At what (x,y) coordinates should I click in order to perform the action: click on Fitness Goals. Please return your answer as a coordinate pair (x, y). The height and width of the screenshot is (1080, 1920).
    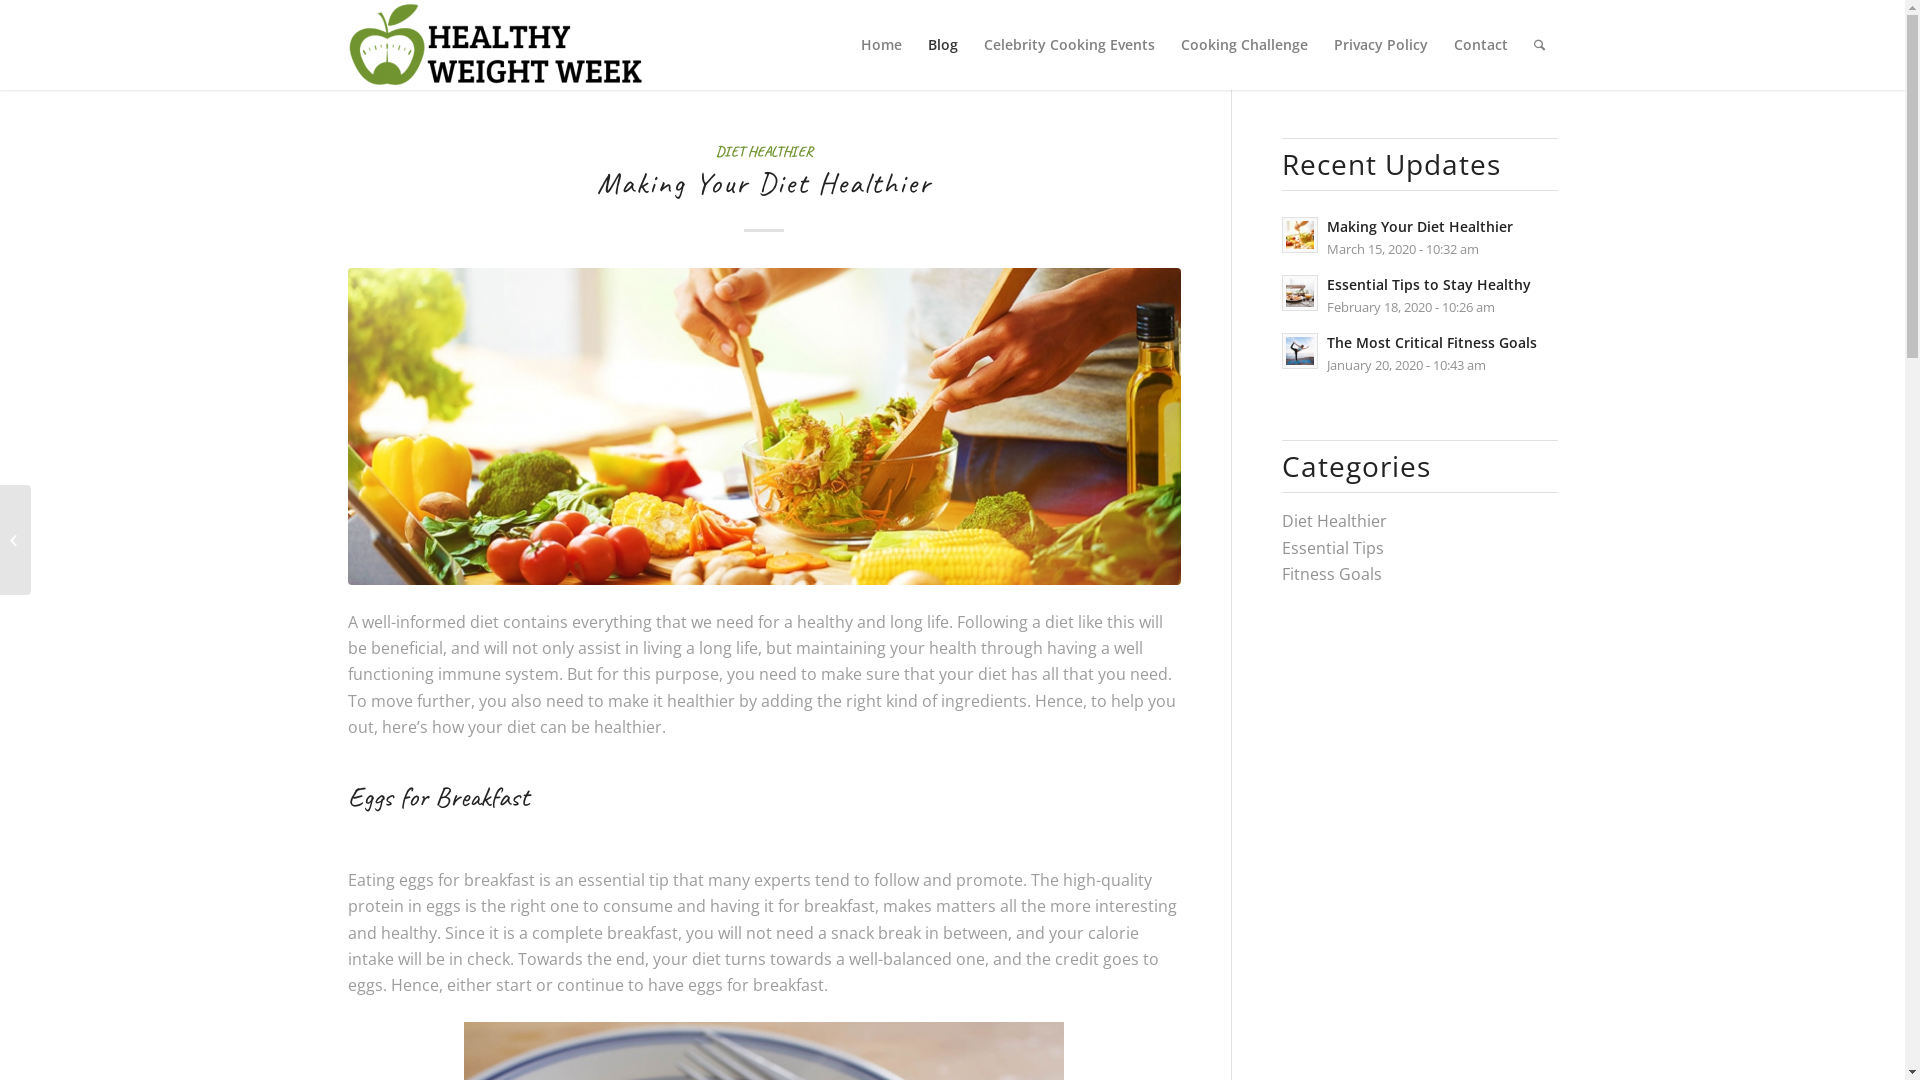
    Looking at the image, I should click on (1332, 574).